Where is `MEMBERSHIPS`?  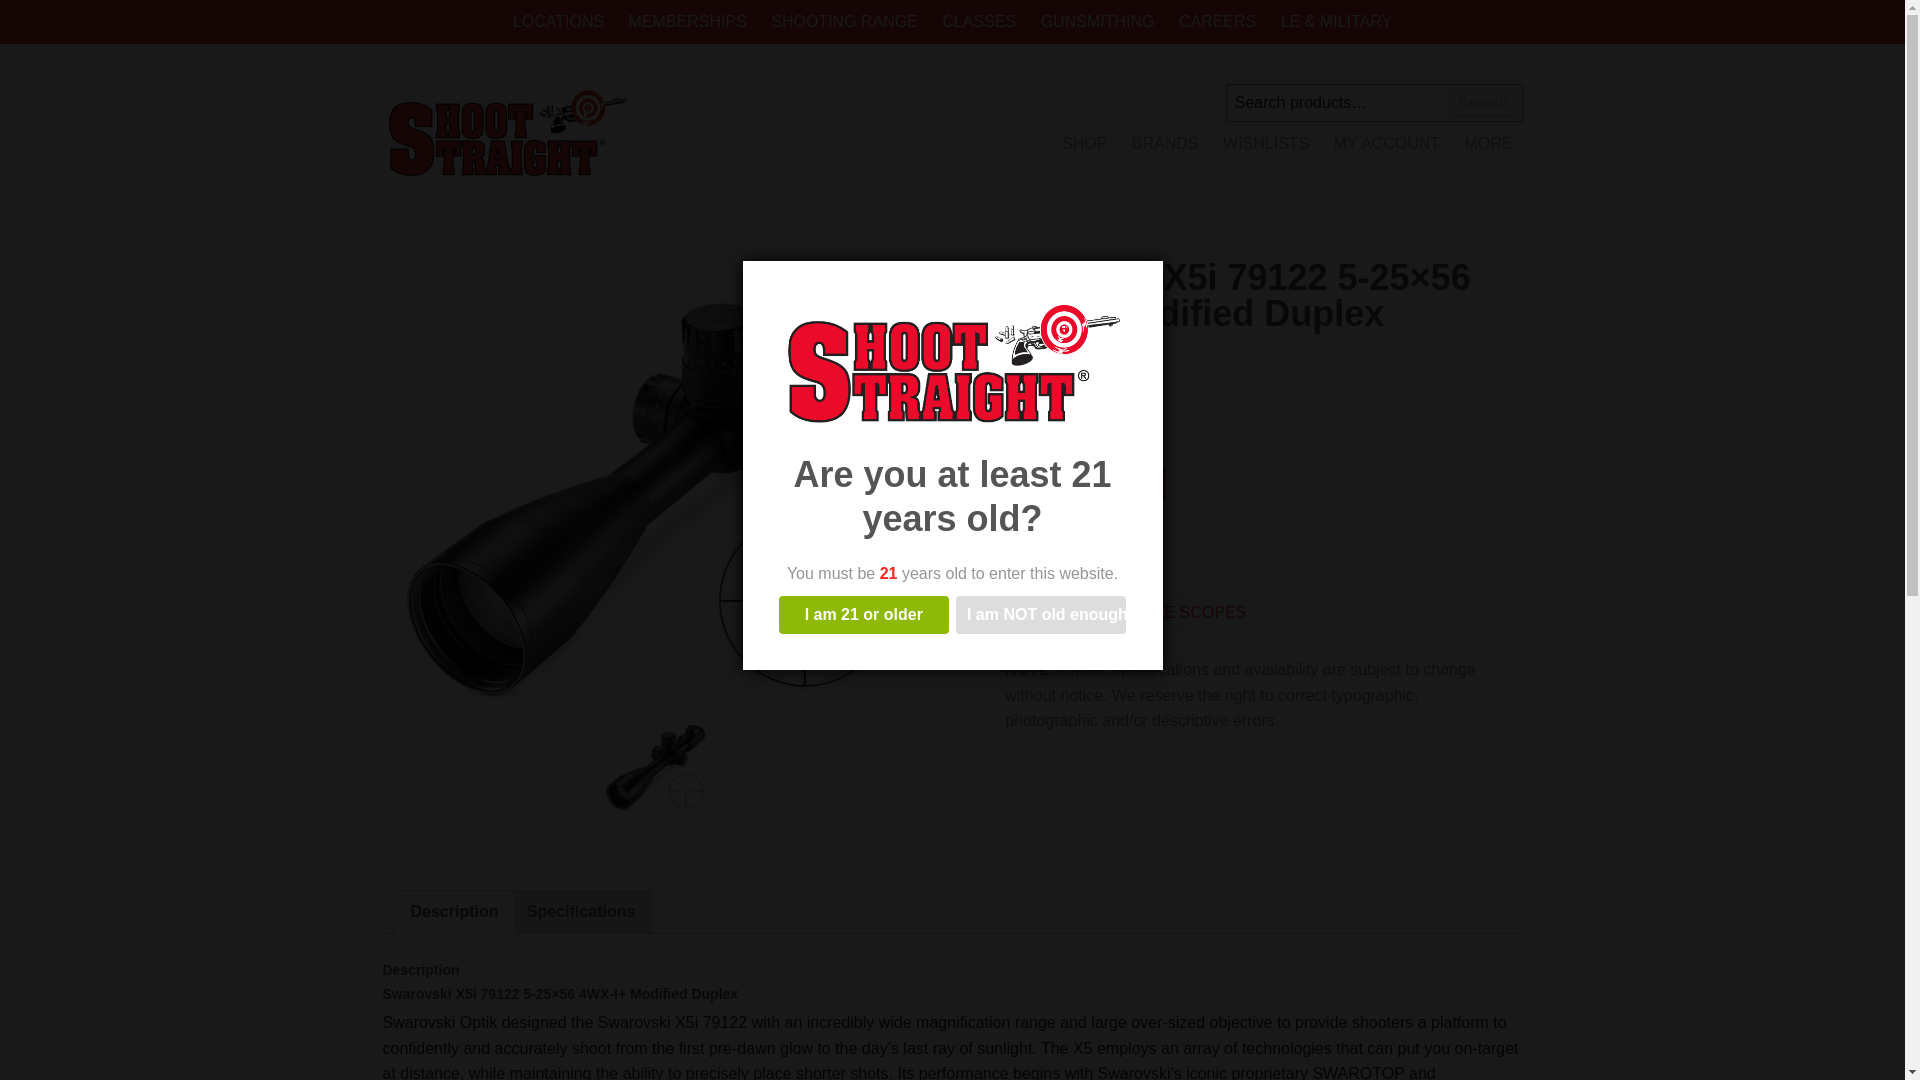 MEMBERSHIPS is located at coordinates (687, 22).